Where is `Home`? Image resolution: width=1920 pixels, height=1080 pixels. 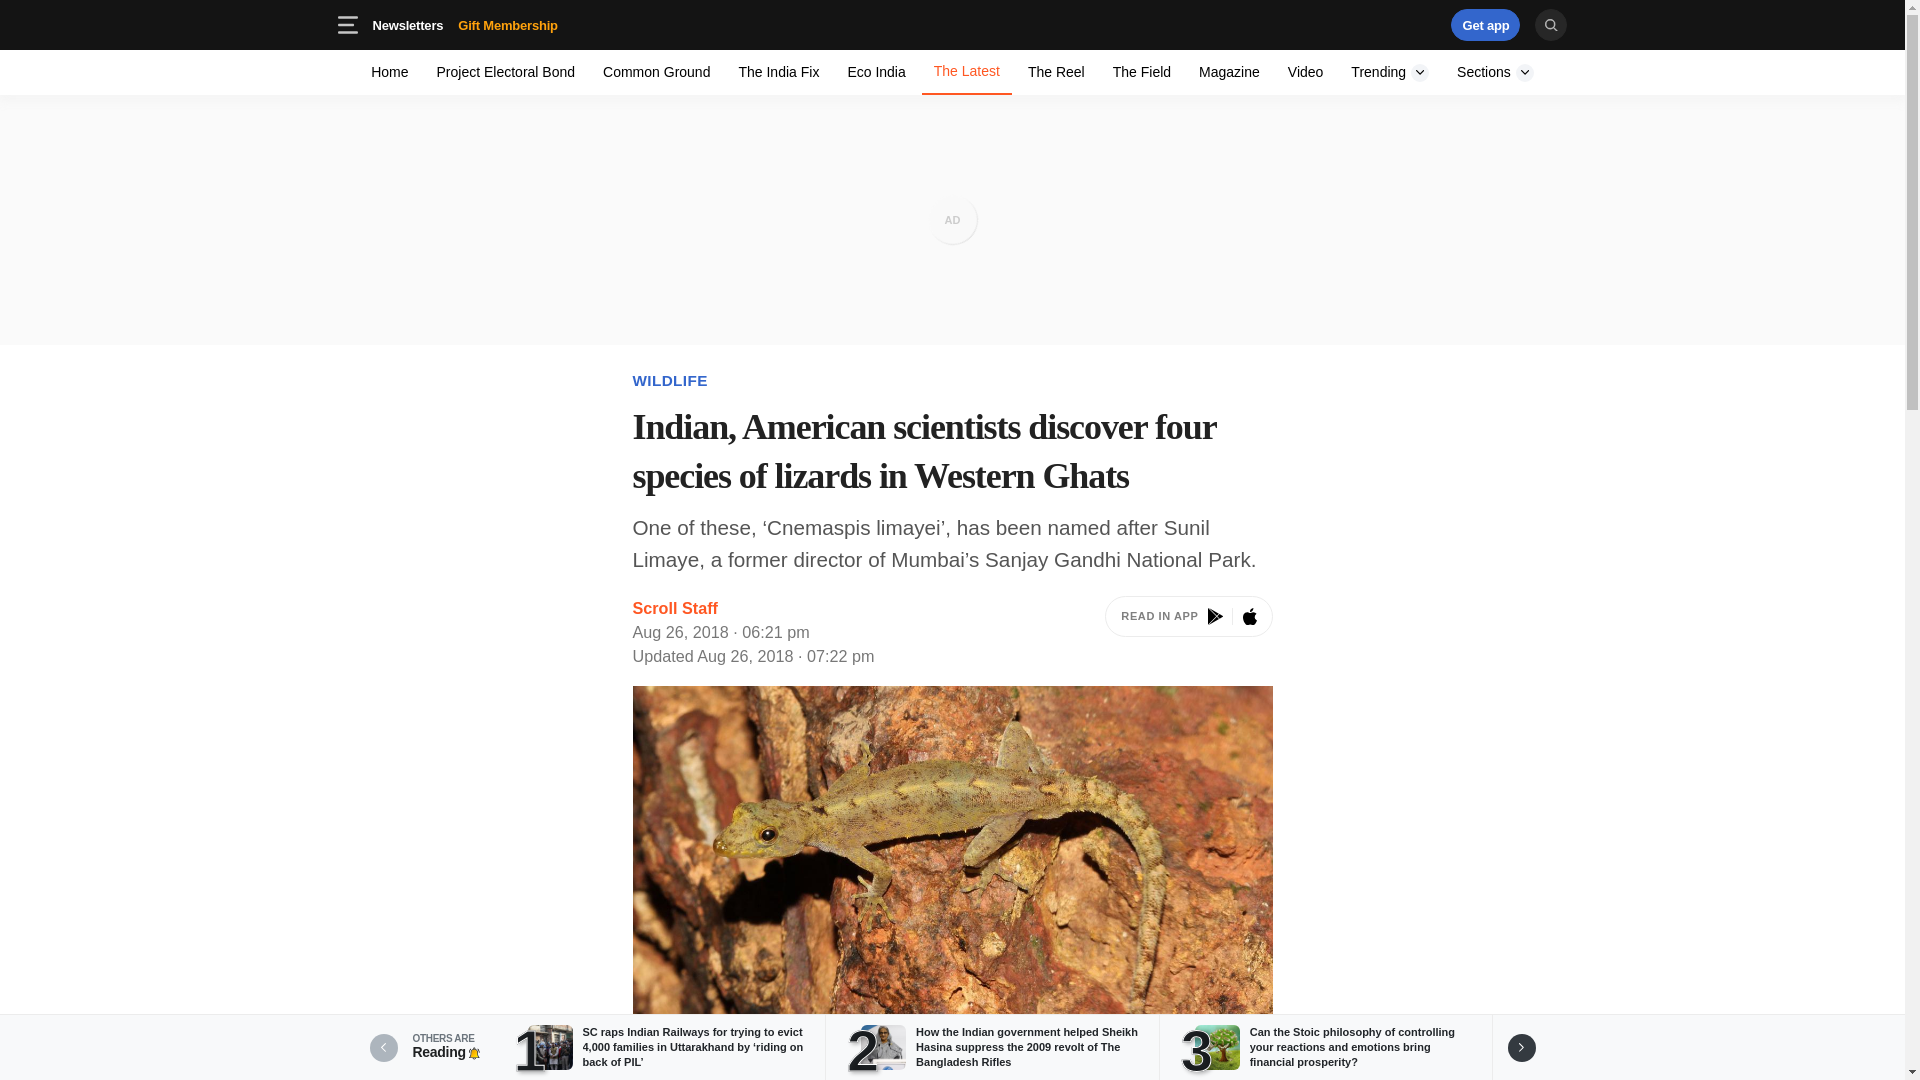
Home is located at coordinates (1390, 72).